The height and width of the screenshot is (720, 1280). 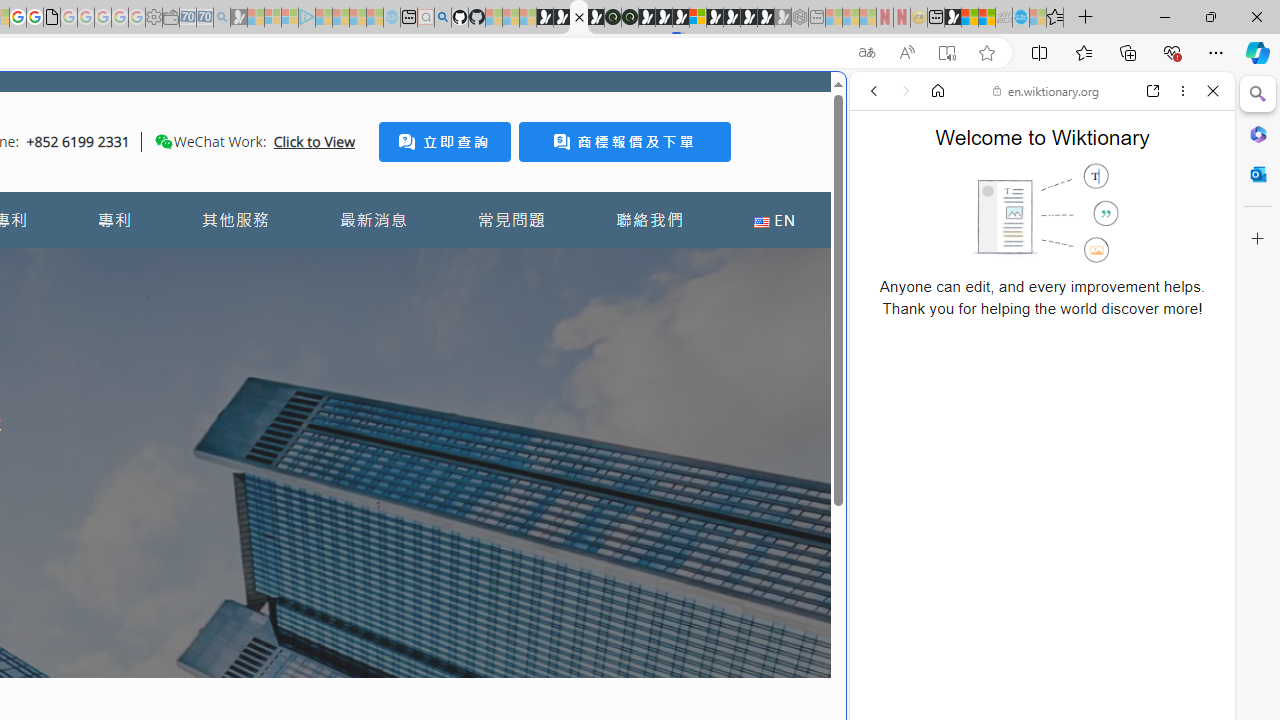 What do you see at coordinates (663, 18) in the screenshot?
I see `Play Cave FRVR in your browser | Games from Microsoft Start` at bounding box center [663, 18].